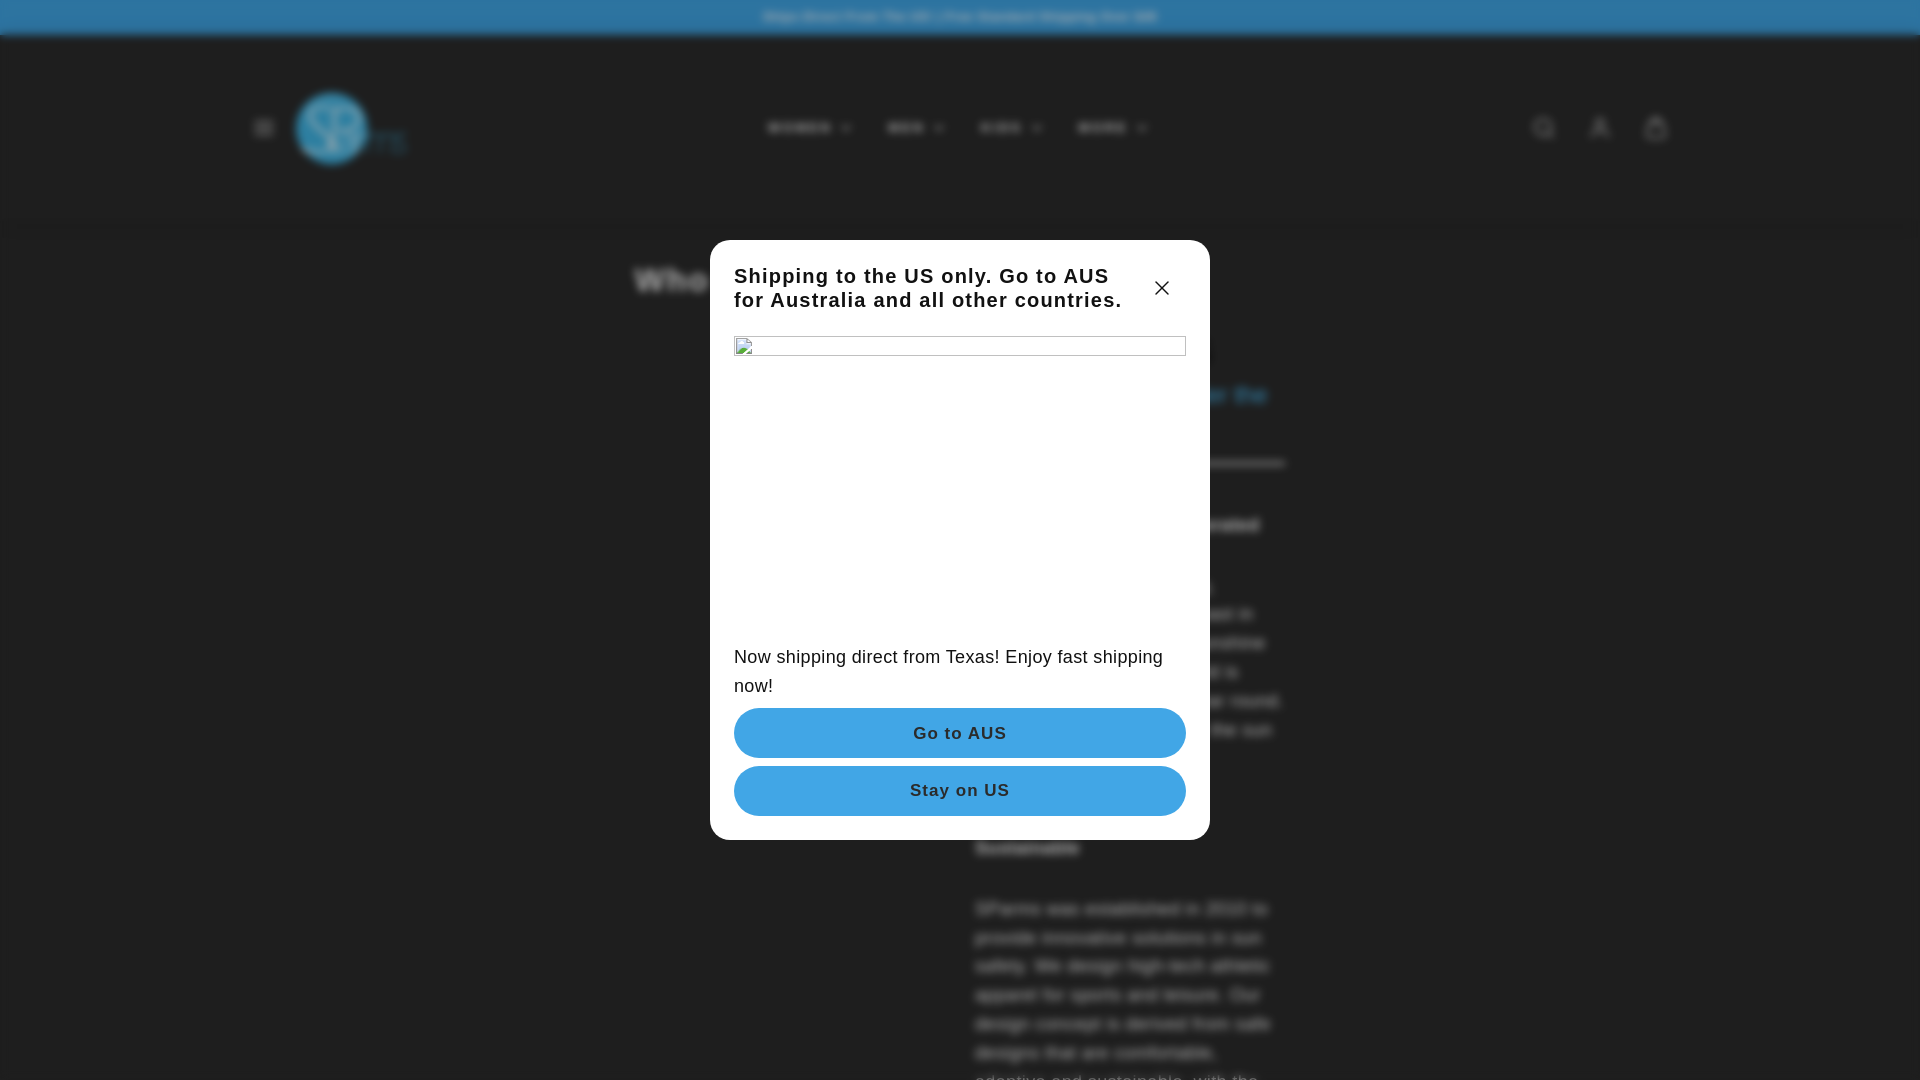 This screenshot has width=1920, height=1080. What do you see at coordinates (812, 128) in the screenshot?
I see `WOMEN` at bounding box center [812, 128].